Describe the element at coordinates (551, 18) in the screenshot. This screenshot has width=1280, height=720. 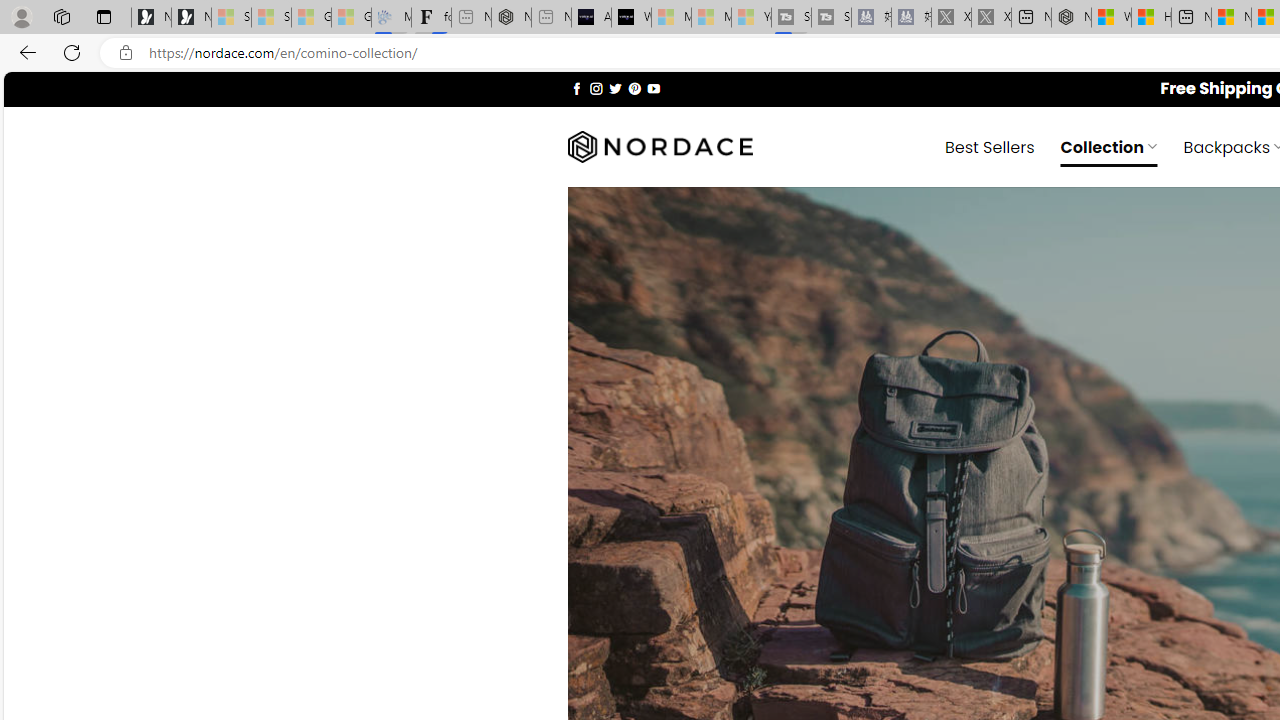
I see `New tab - Sleeping` at that location.